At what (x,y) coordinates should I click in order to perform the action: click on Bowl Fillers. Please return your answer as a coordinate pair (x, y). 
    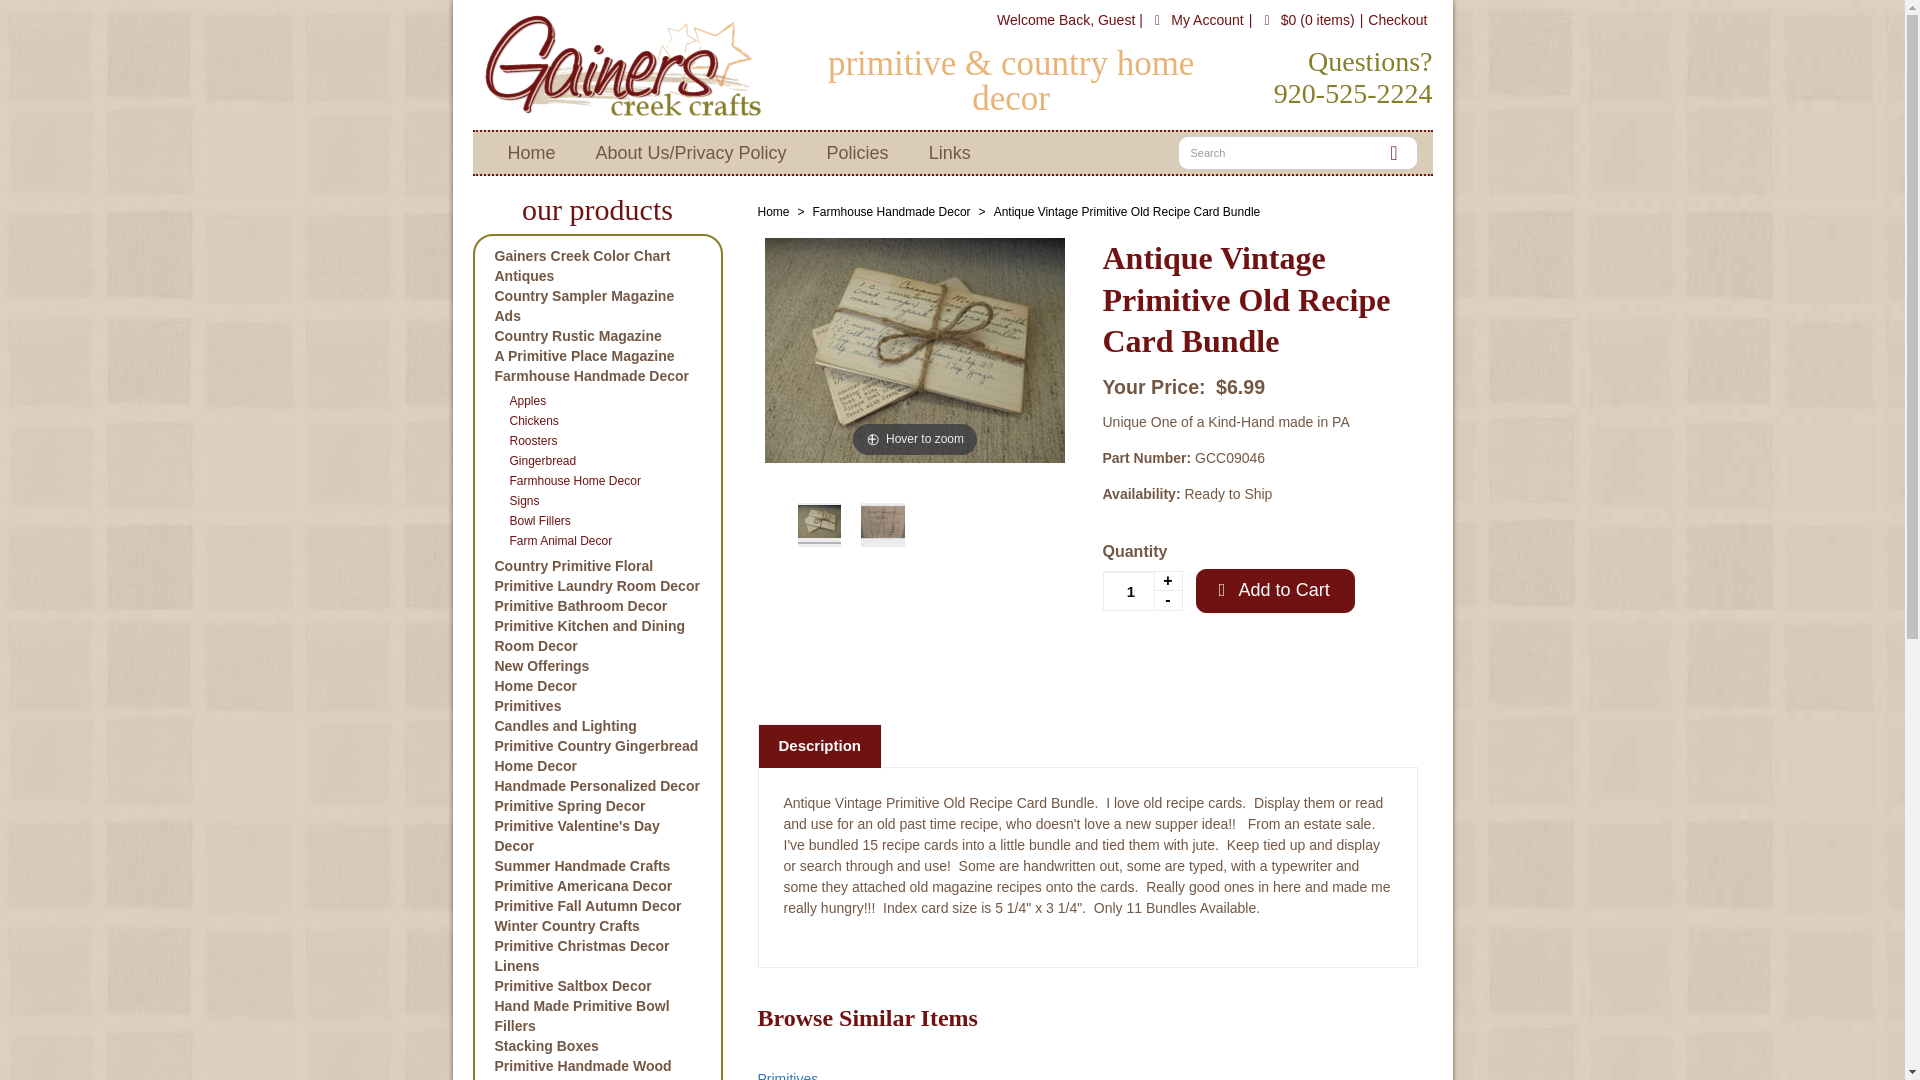
    Looking at the image, I should click on (597, 520).